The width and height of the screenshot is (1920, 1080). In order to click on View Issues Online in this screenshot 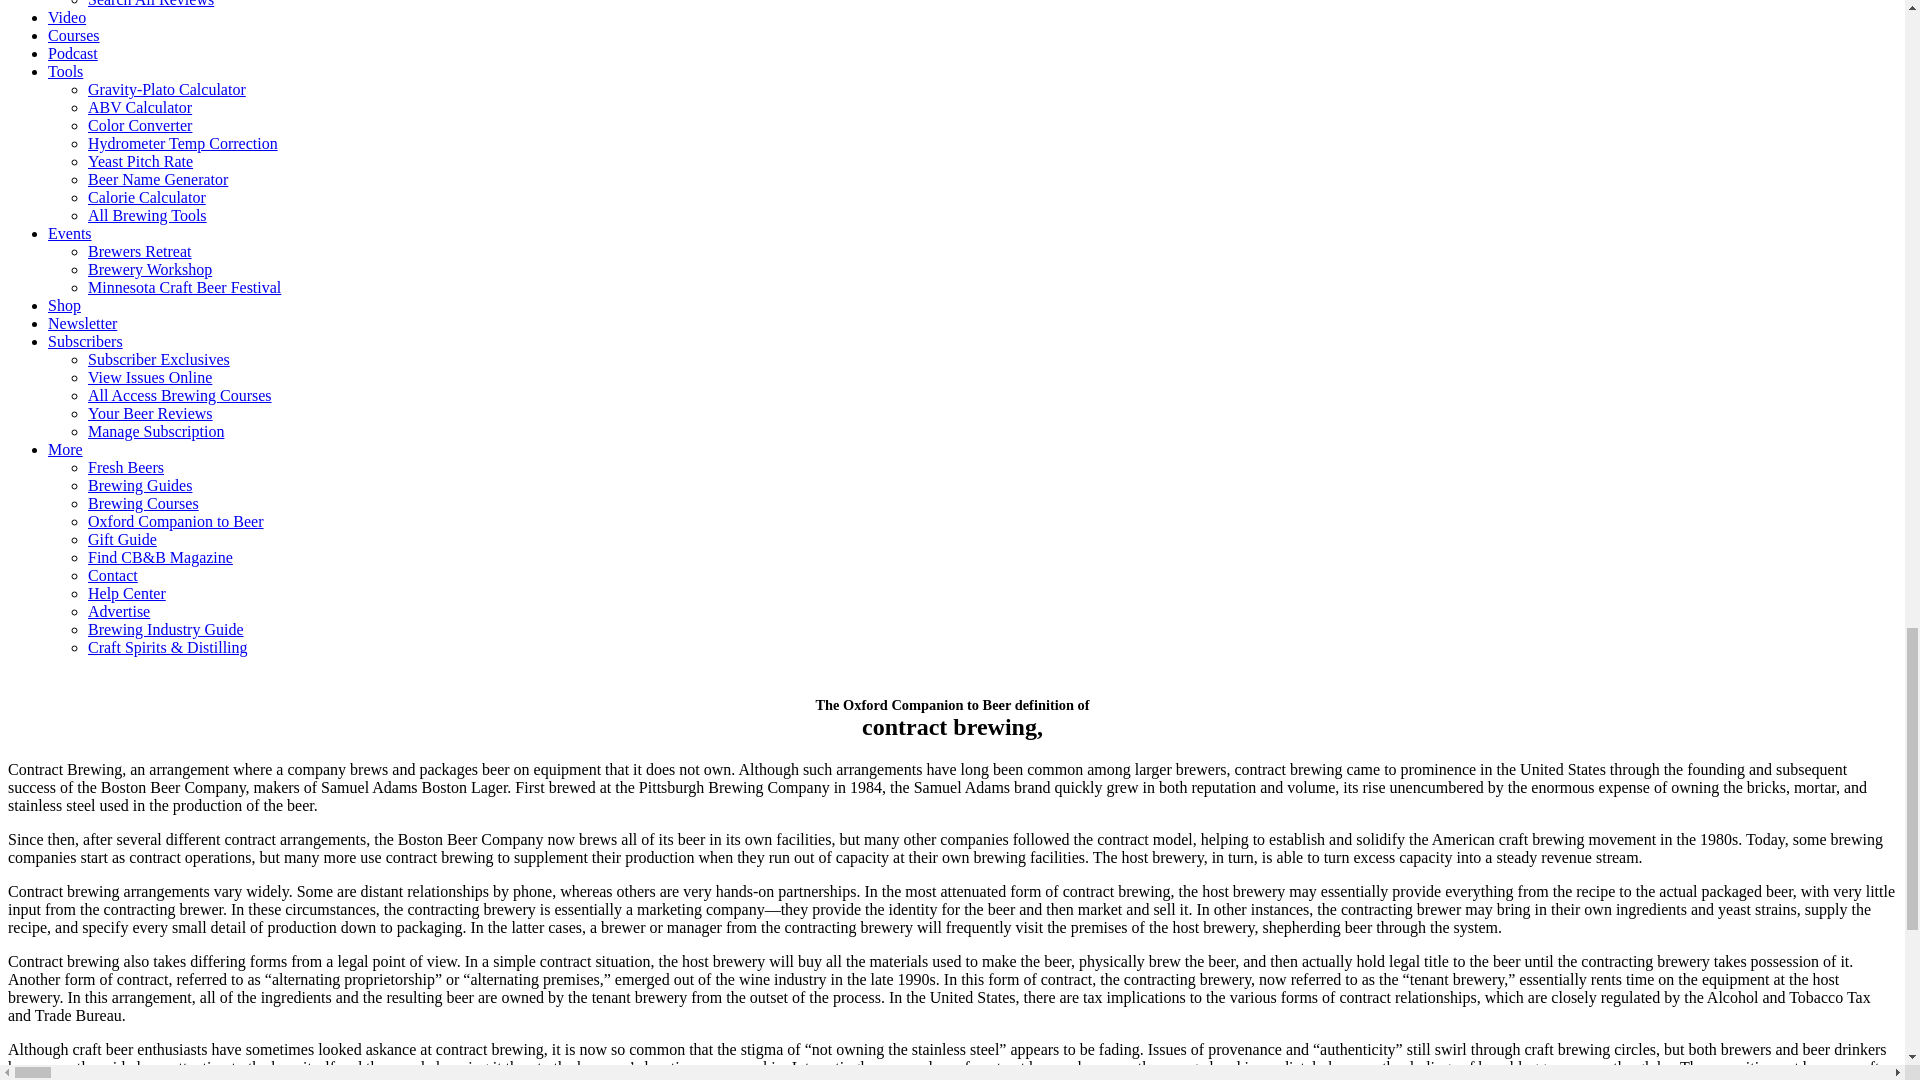, I will do `click(150, 377)`.